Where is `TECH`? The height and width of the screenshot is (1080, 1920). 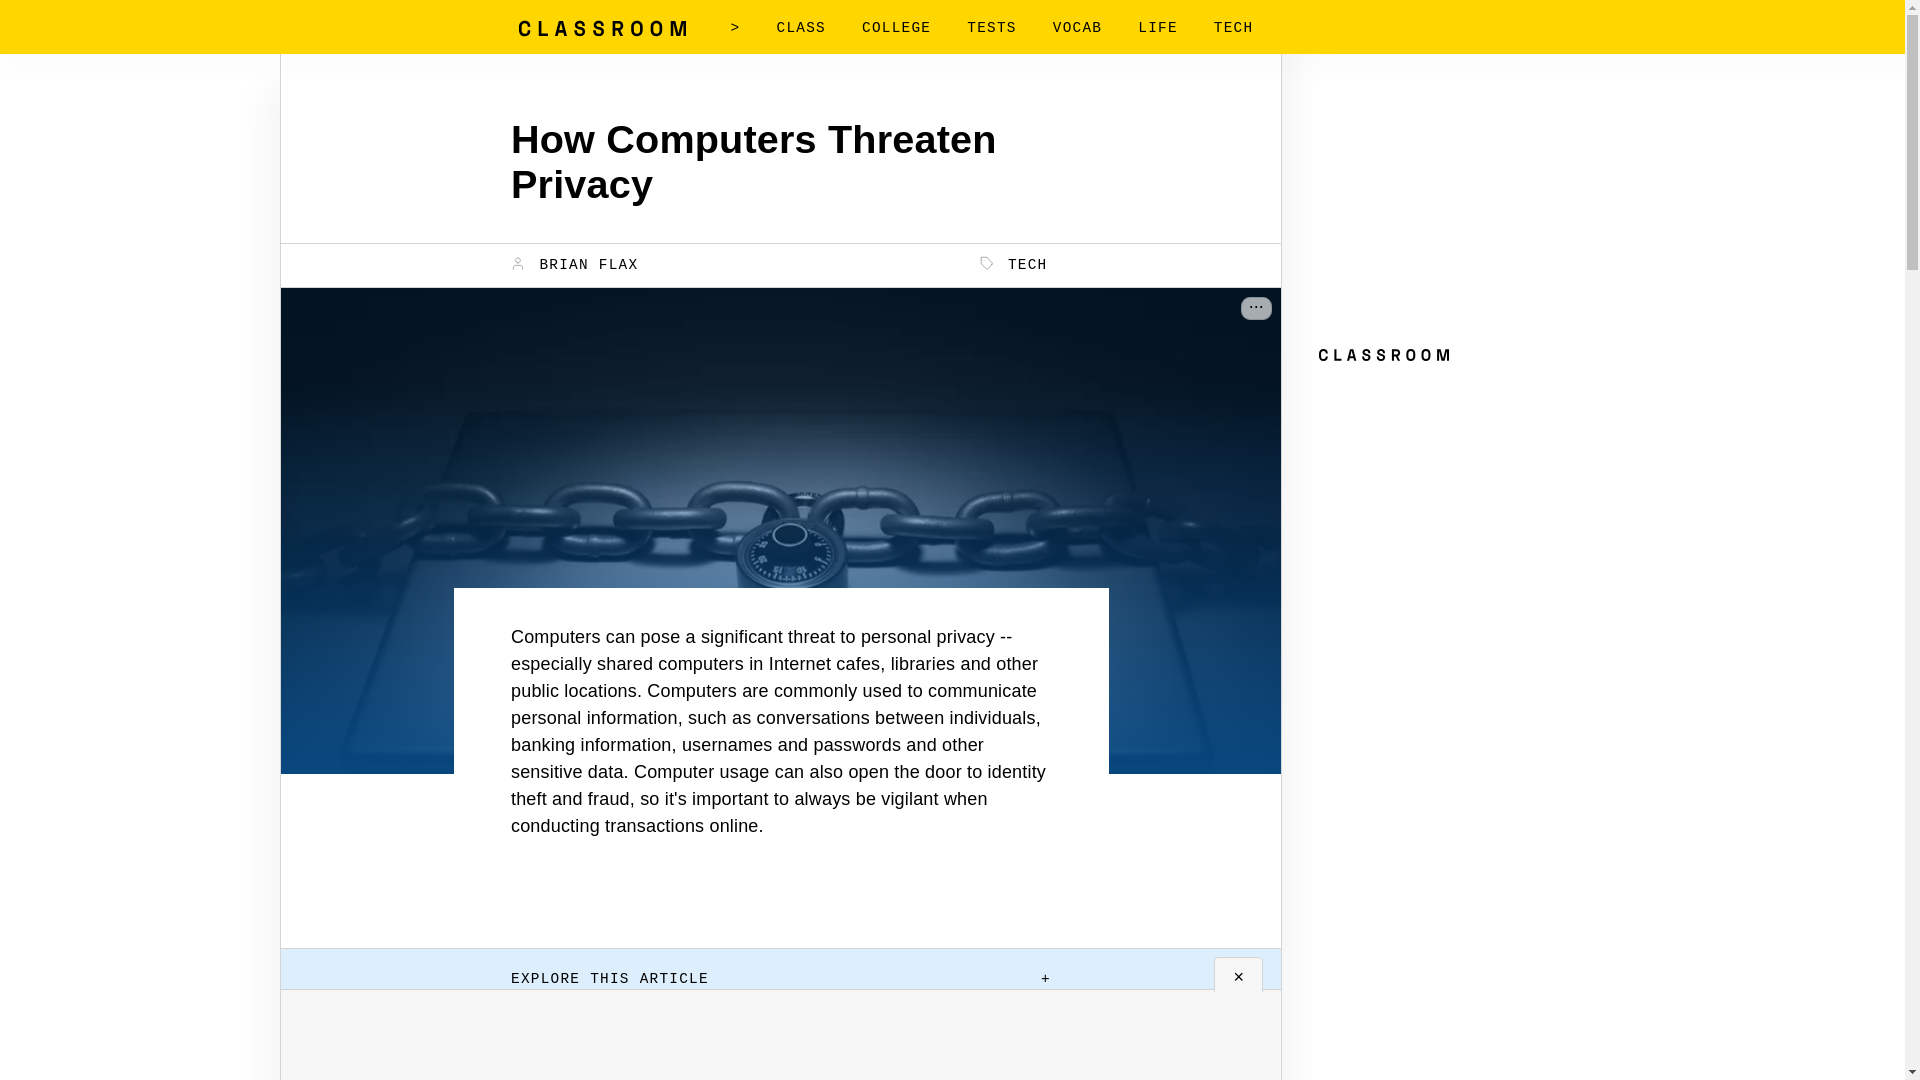
TECH is located at coordinates (1014, 264).